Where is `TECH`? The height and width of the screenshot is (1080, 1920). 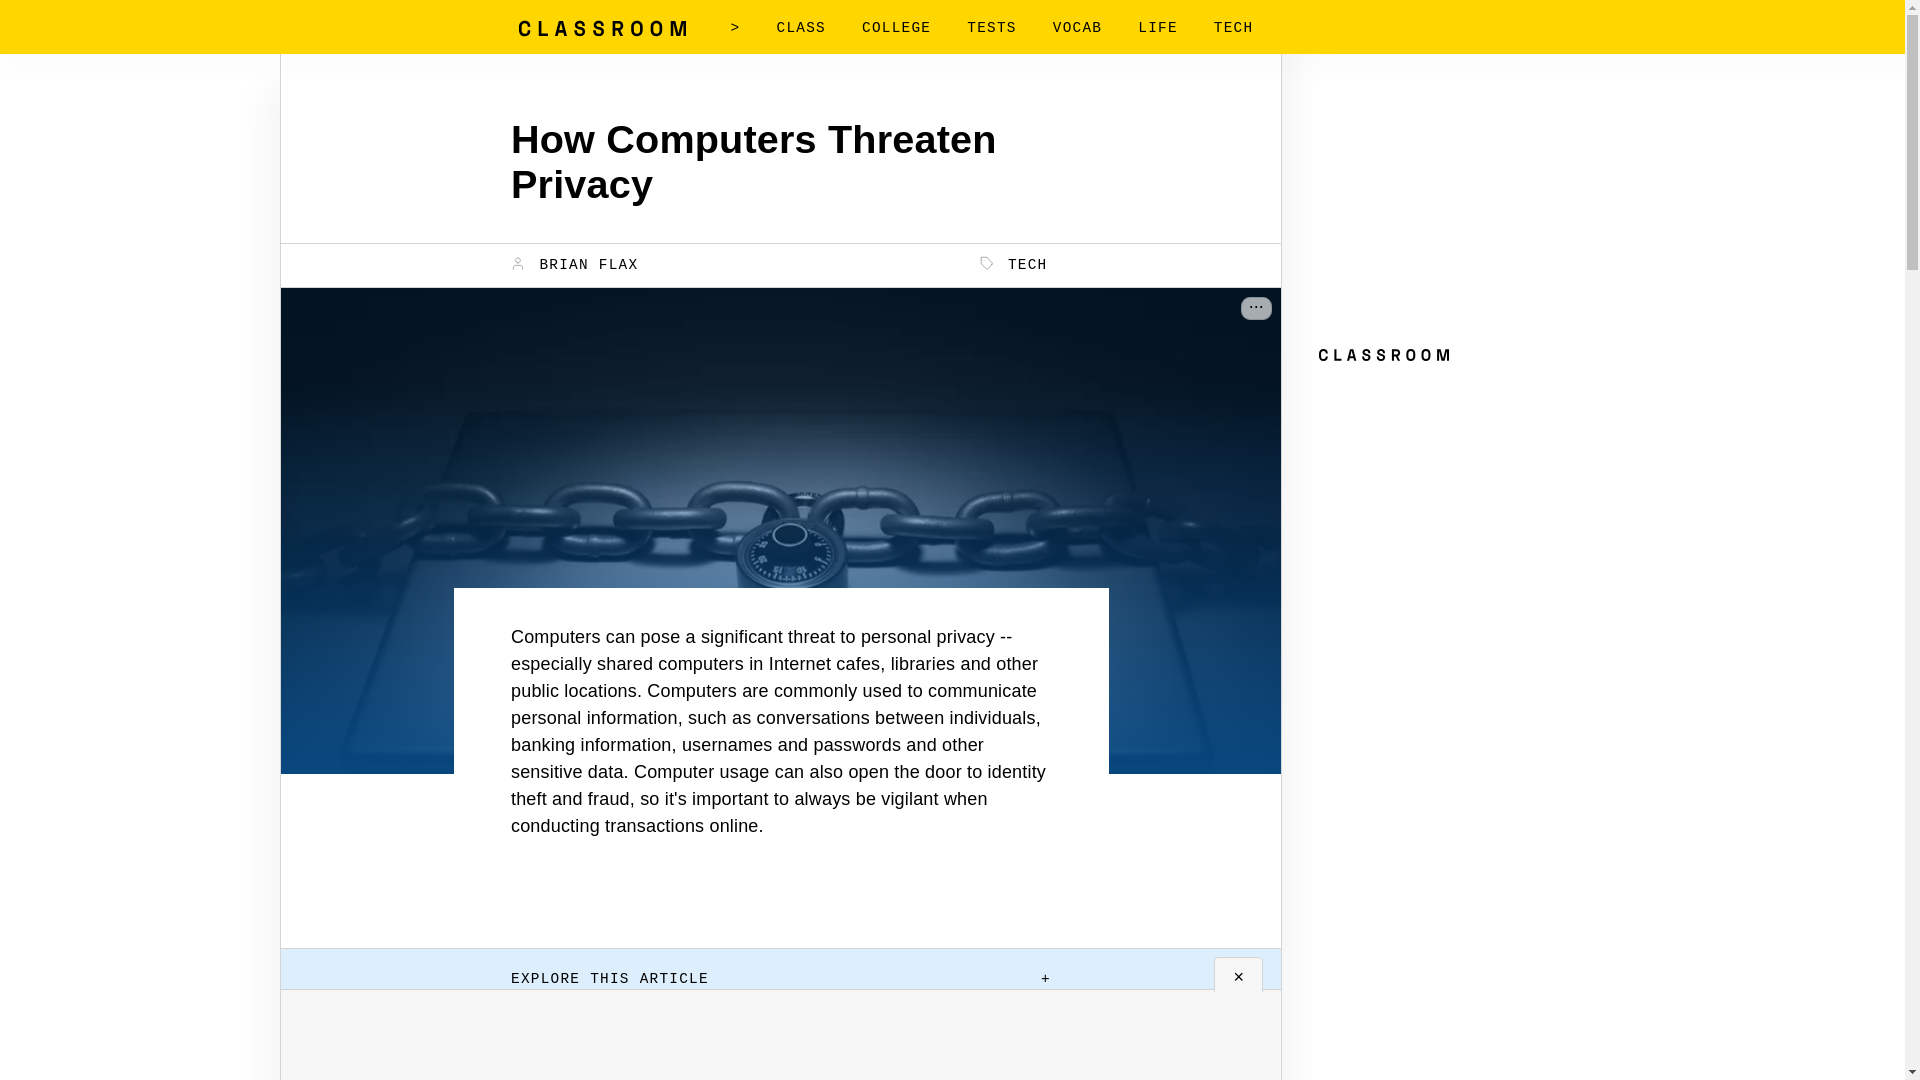
TECH is located at coordinates (1014, 264).